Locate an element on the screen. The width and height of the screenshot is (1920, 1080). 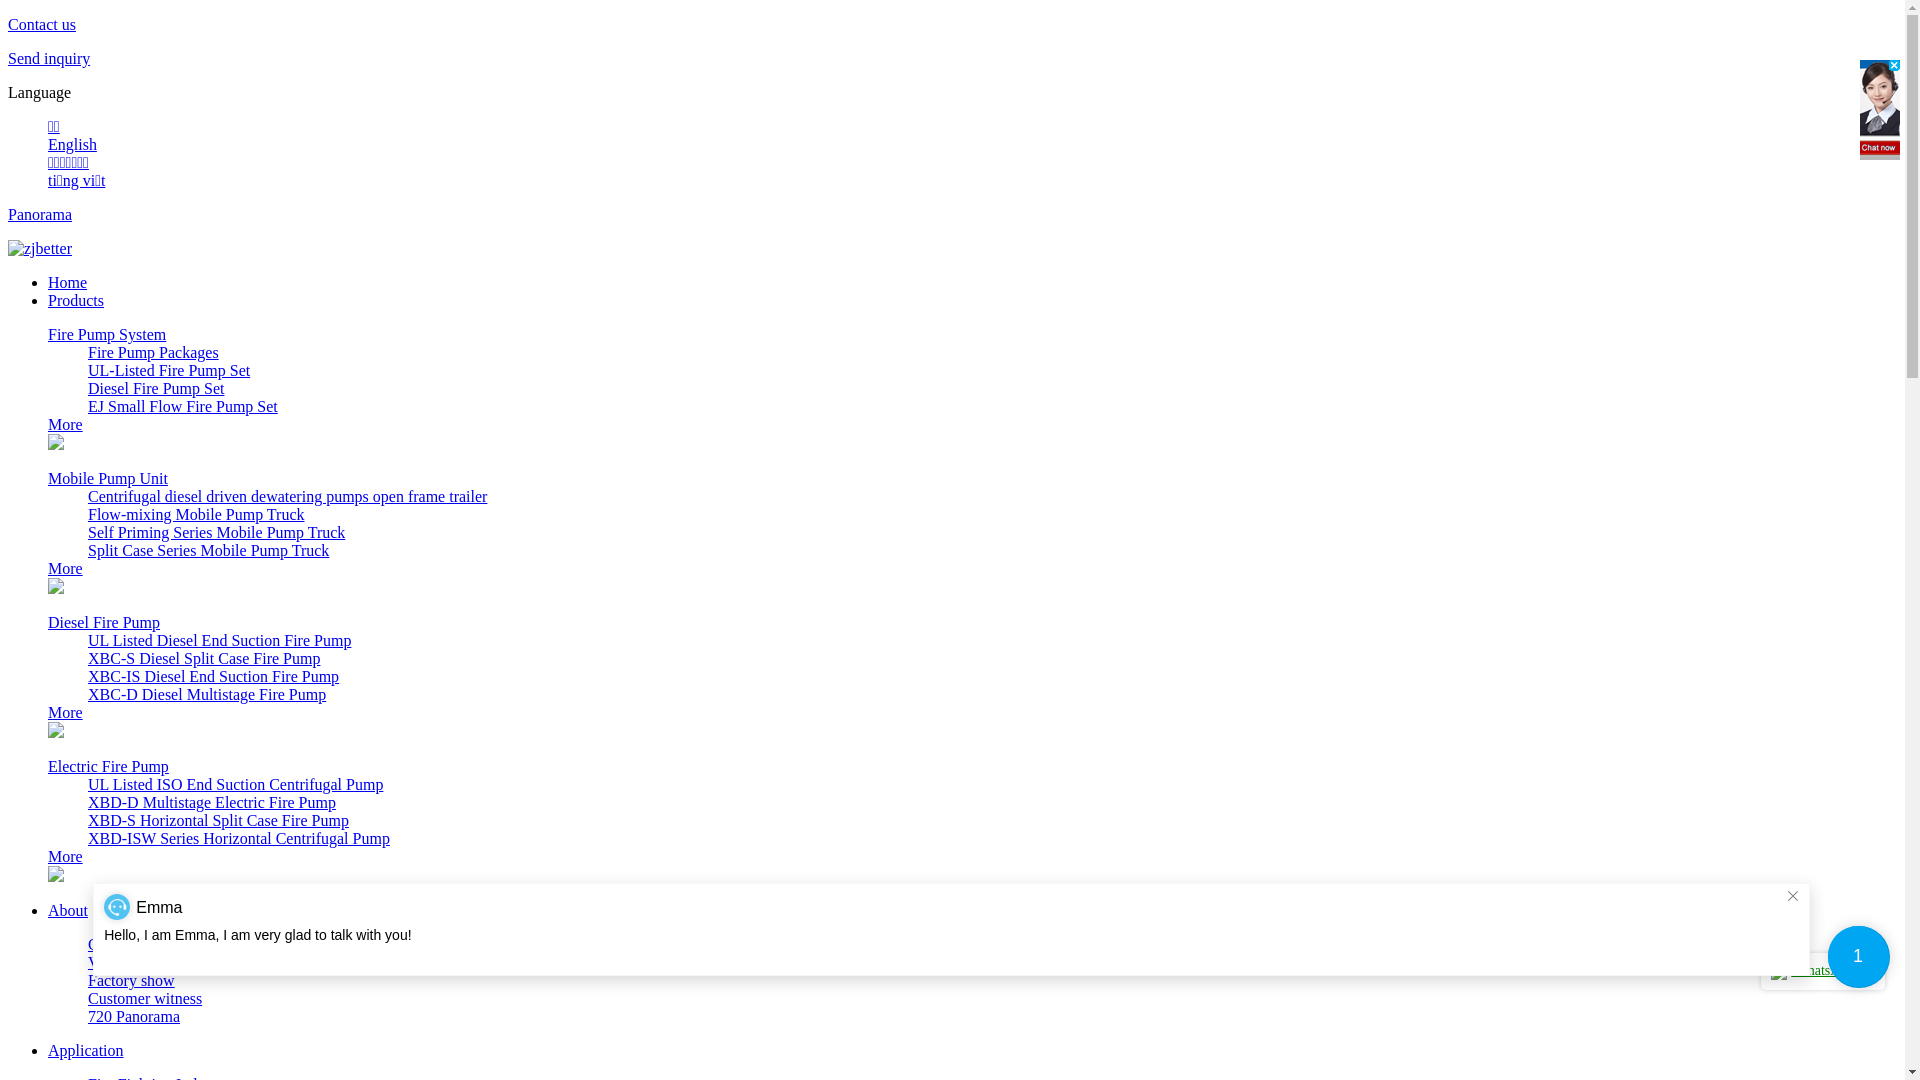
UL Listed Diesel End Suction Fire Pump is located at coordinates (220, 640).